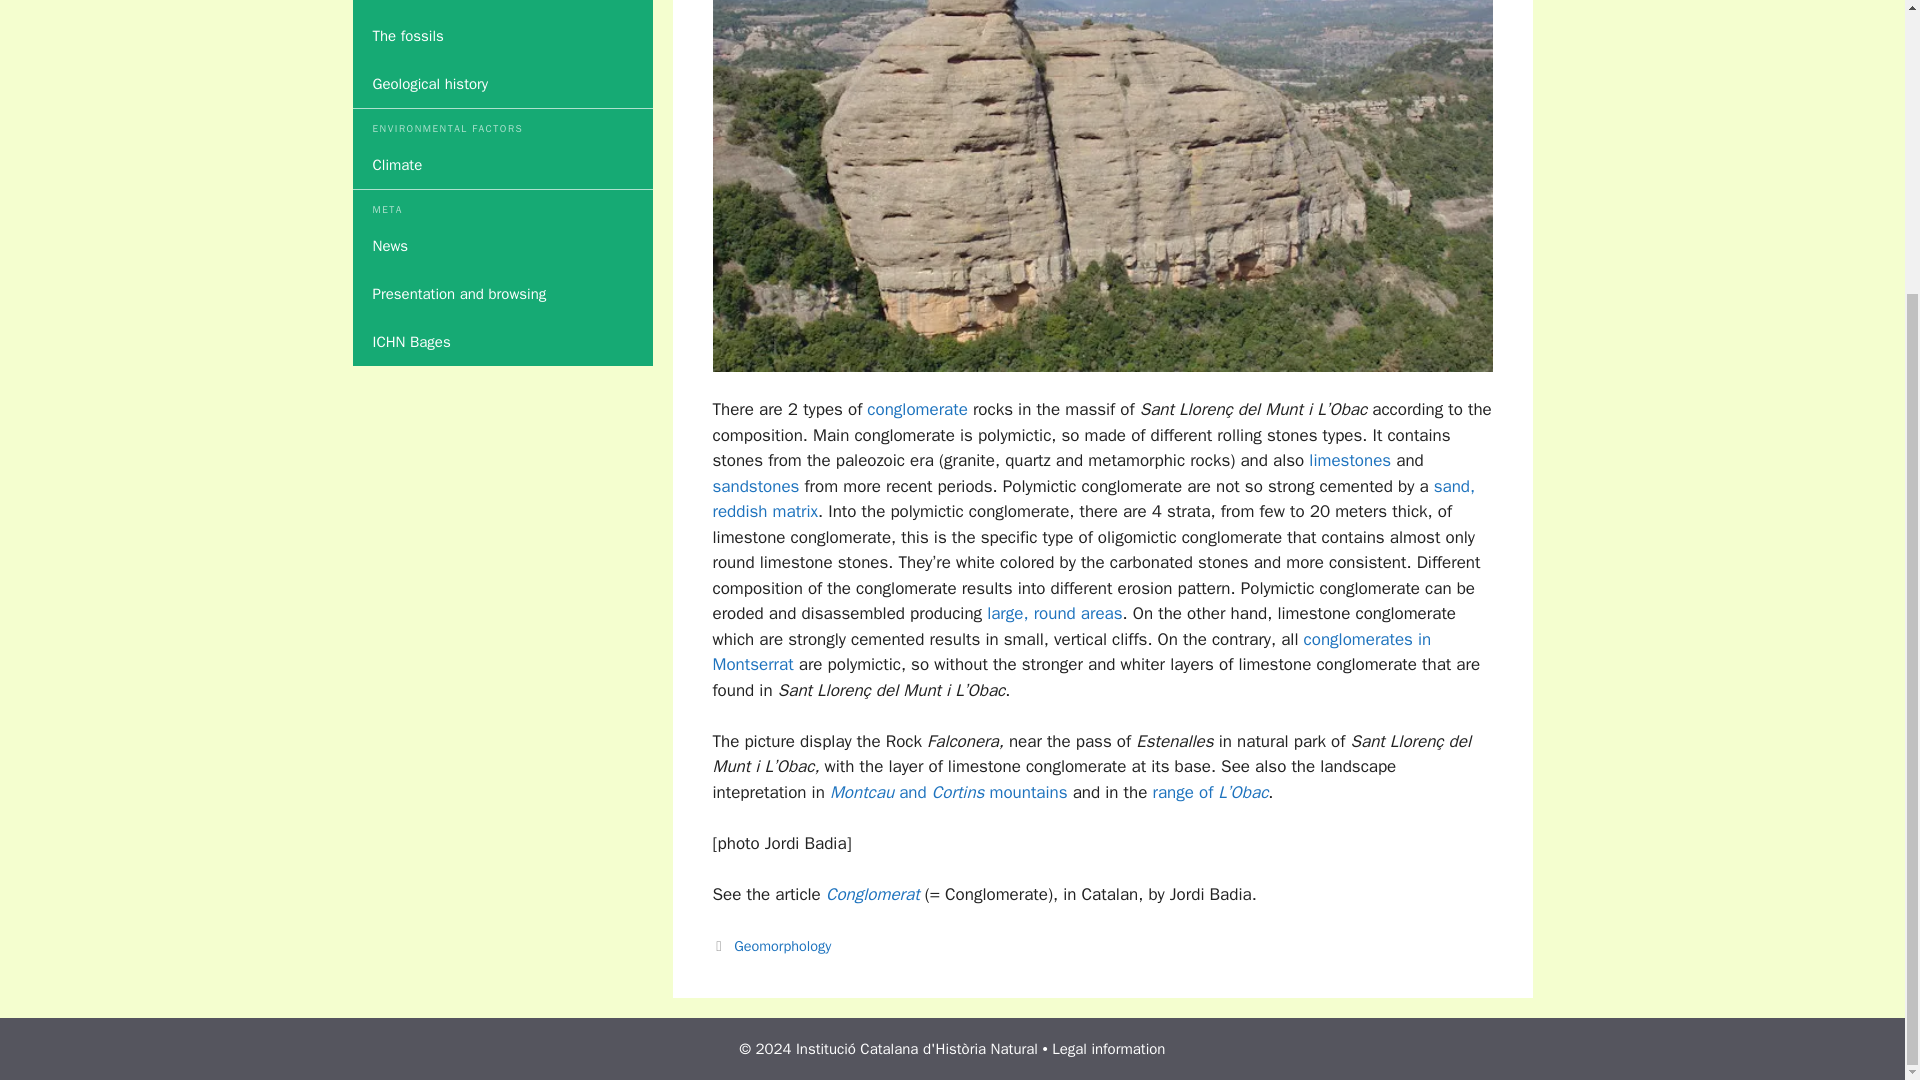  I want to click on Conglomerat, so click(872, 894).